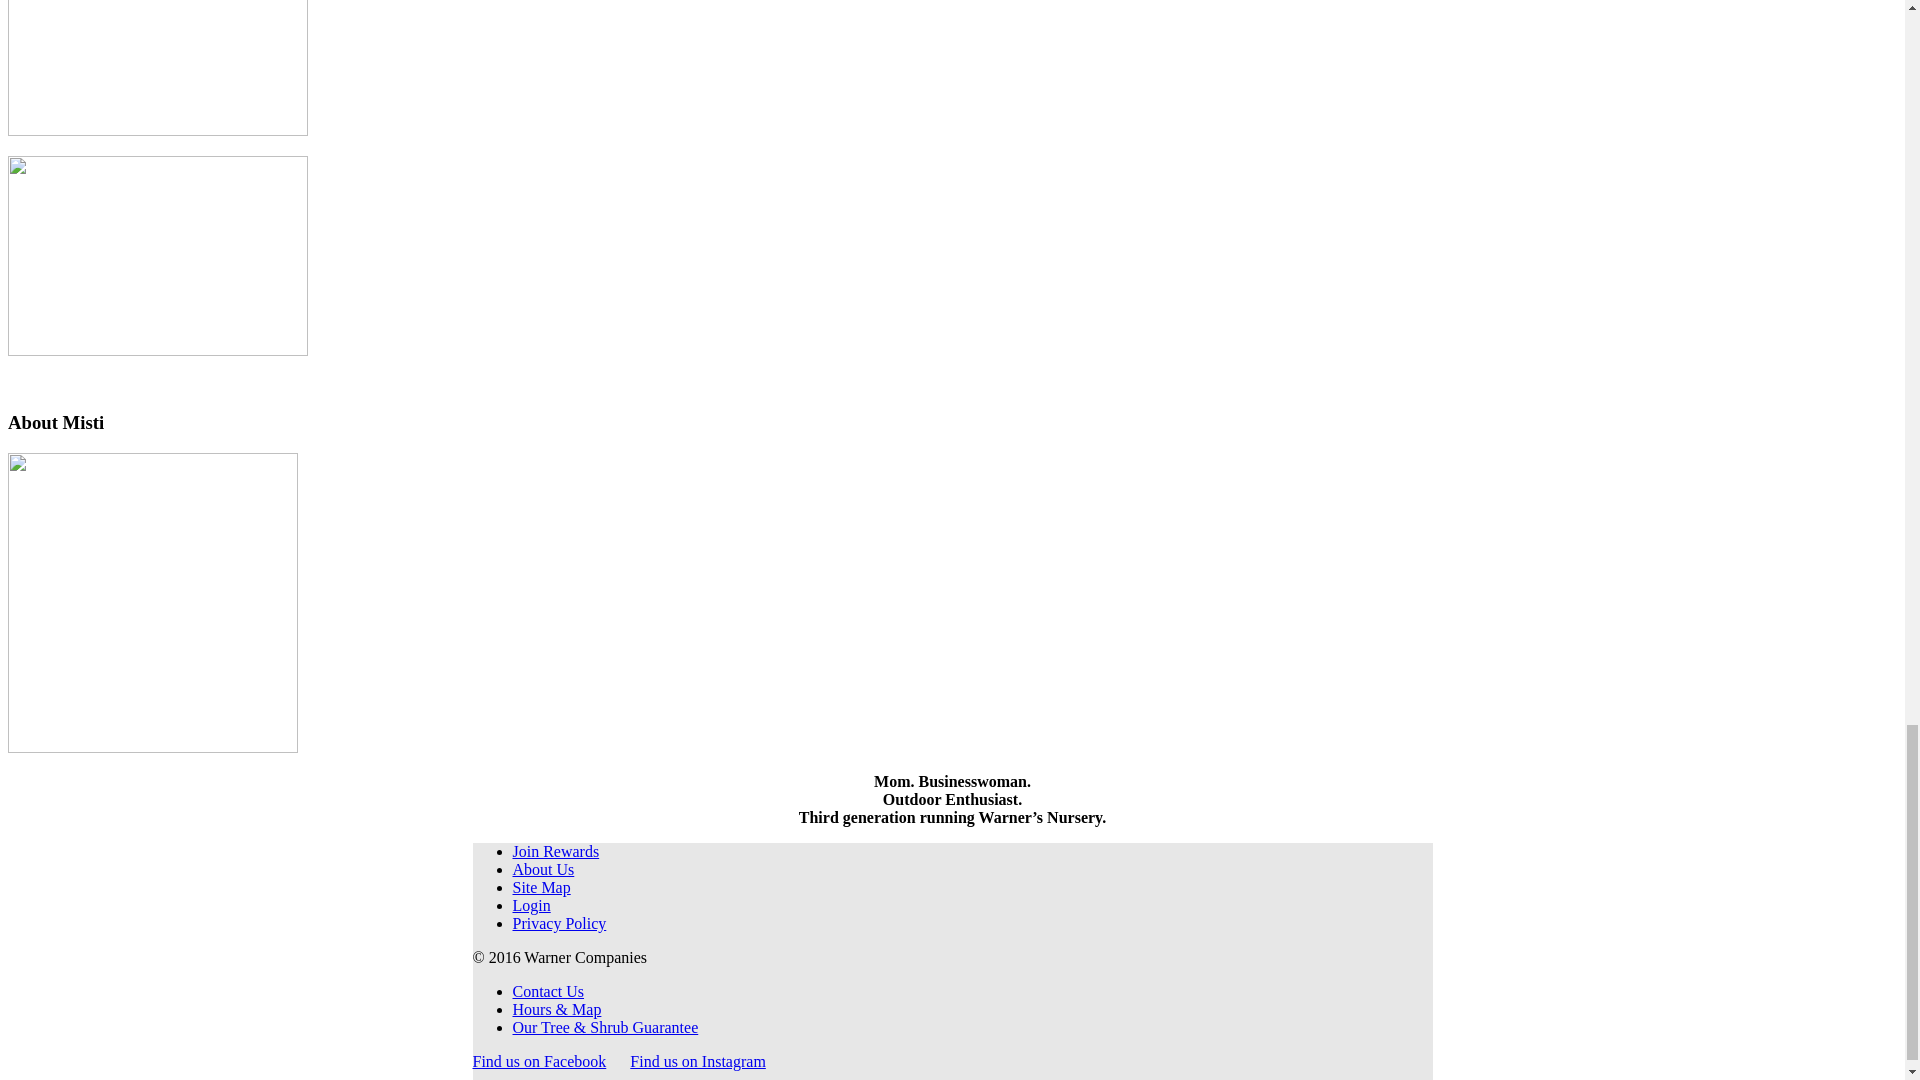  I want to click on Login to the admin, so click(530, 905).